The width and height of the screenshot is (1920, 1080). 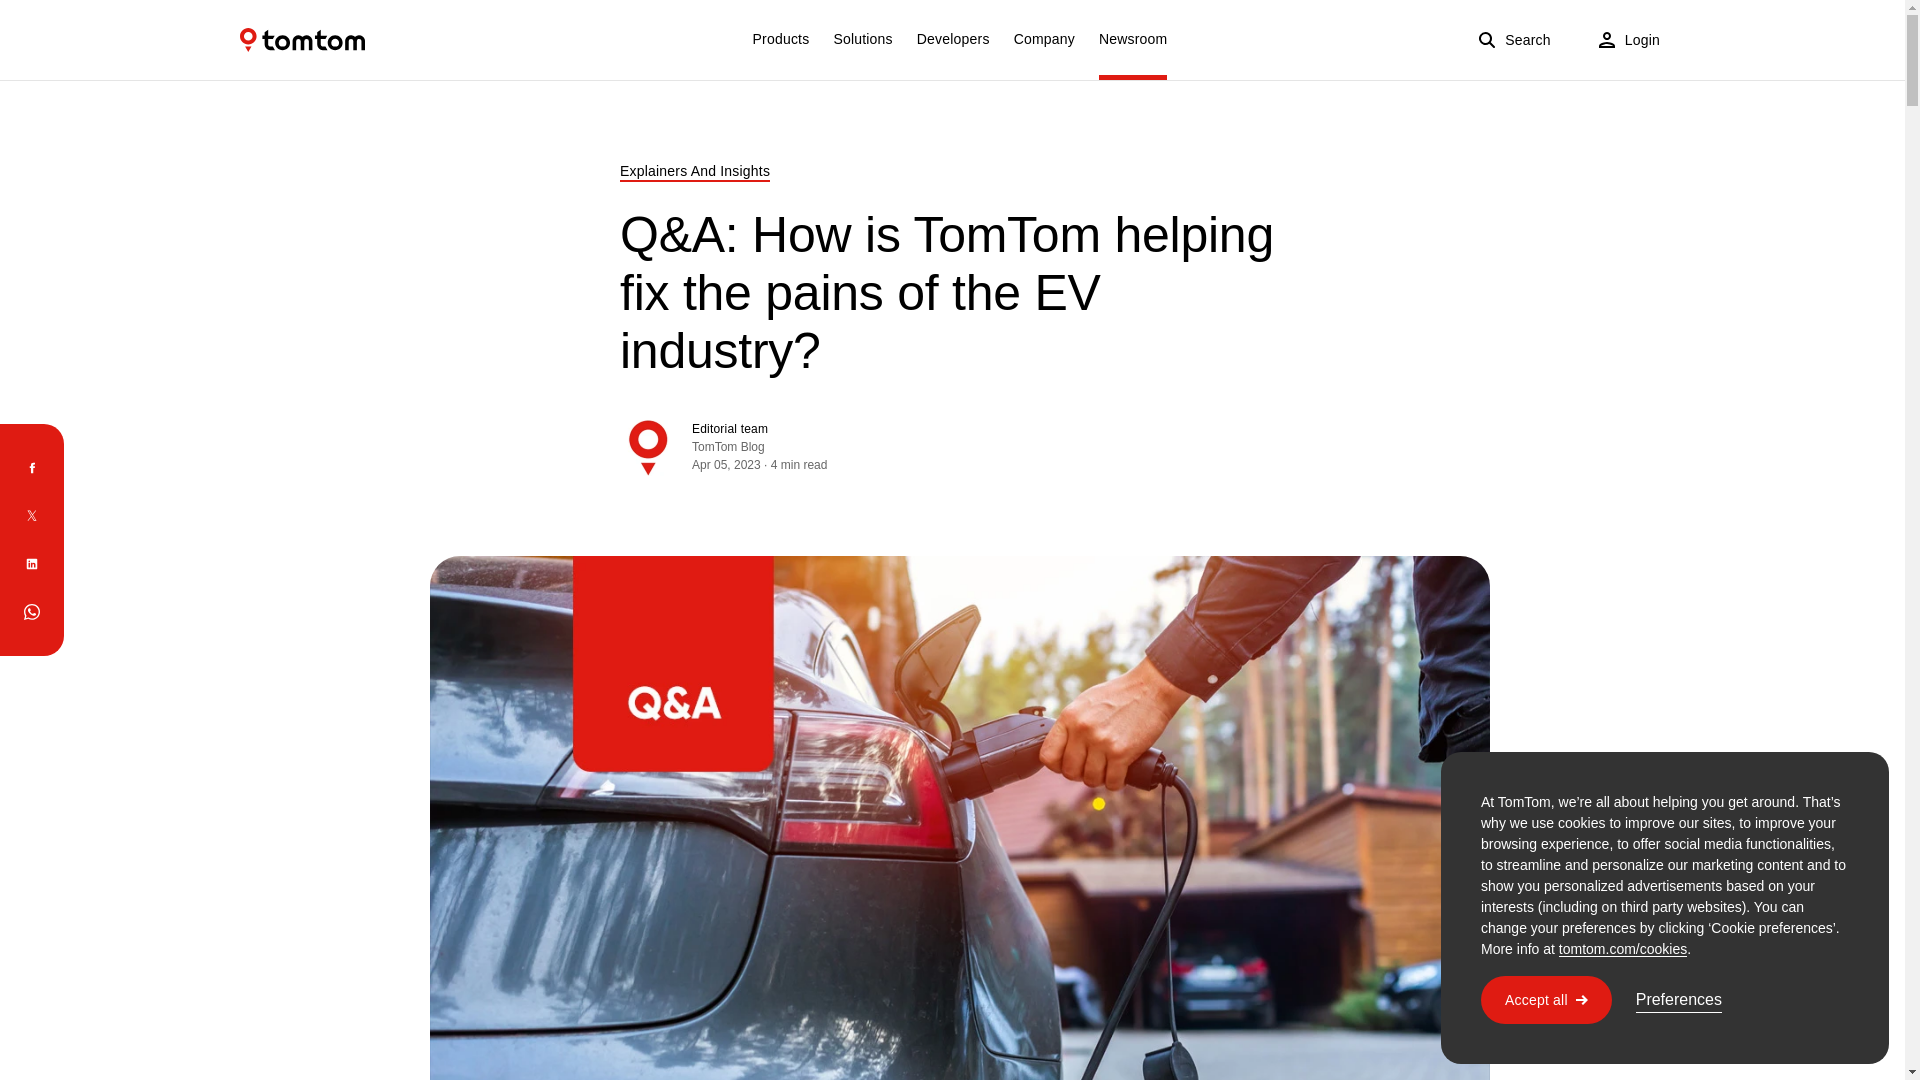 What do you see at coordinates (1629, 40) in the screenshot?
I see `Login` at bounding box center [1629, 40].